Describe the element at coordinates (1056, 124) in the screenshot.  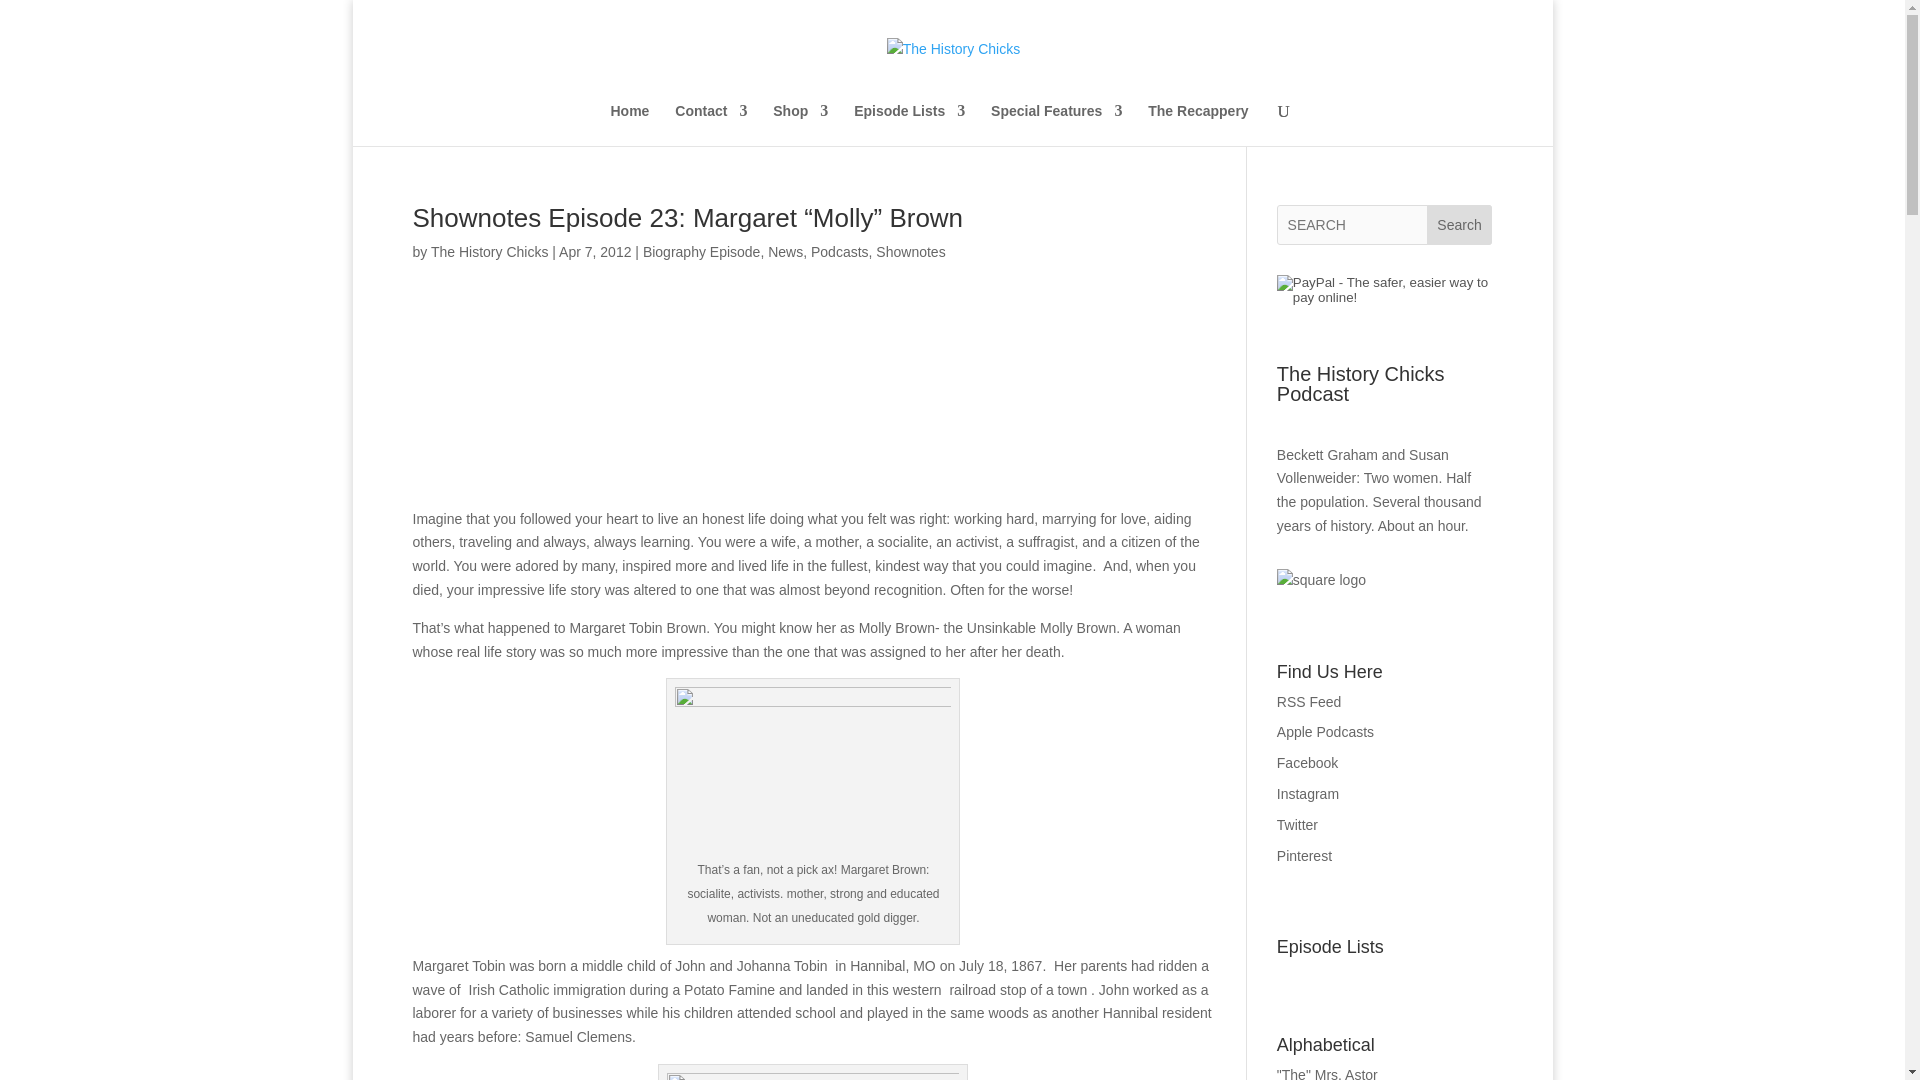
I see `Special Features` at that location.